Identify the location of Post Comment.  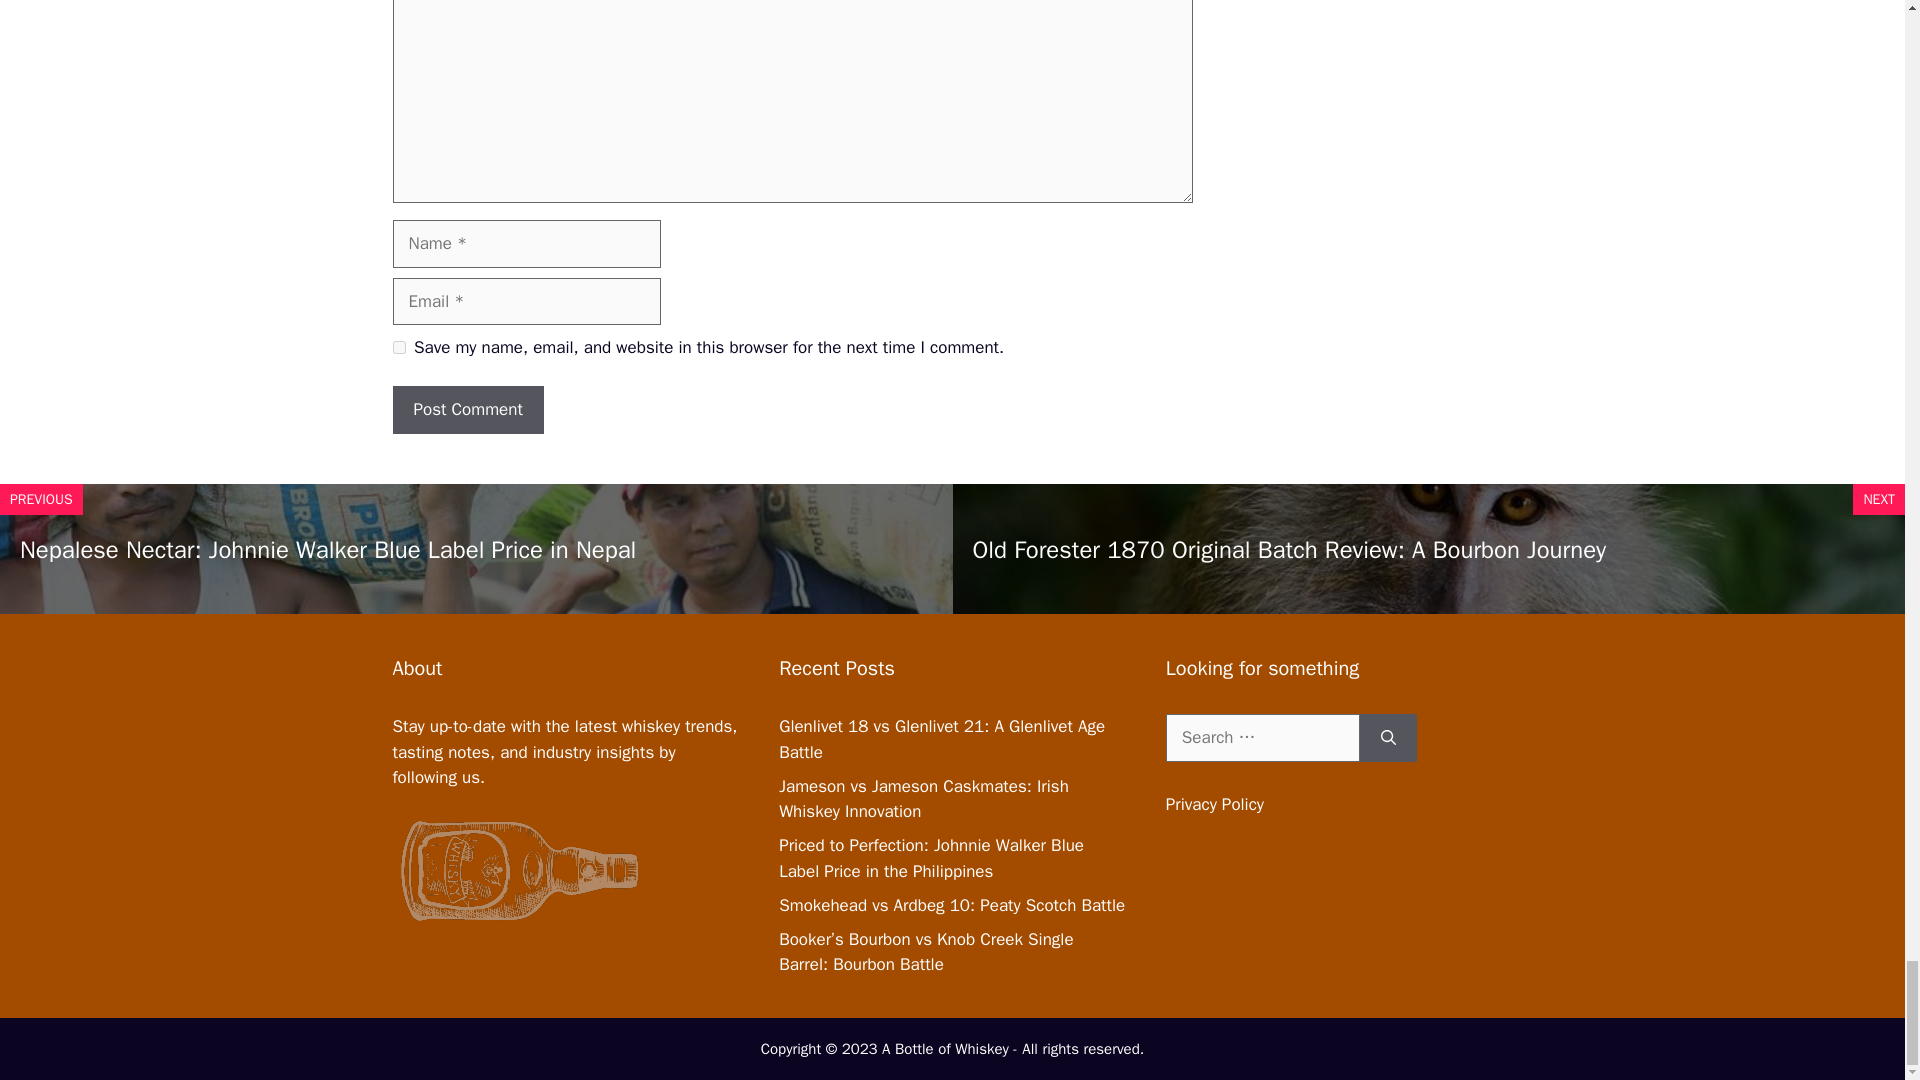
(467, 410).